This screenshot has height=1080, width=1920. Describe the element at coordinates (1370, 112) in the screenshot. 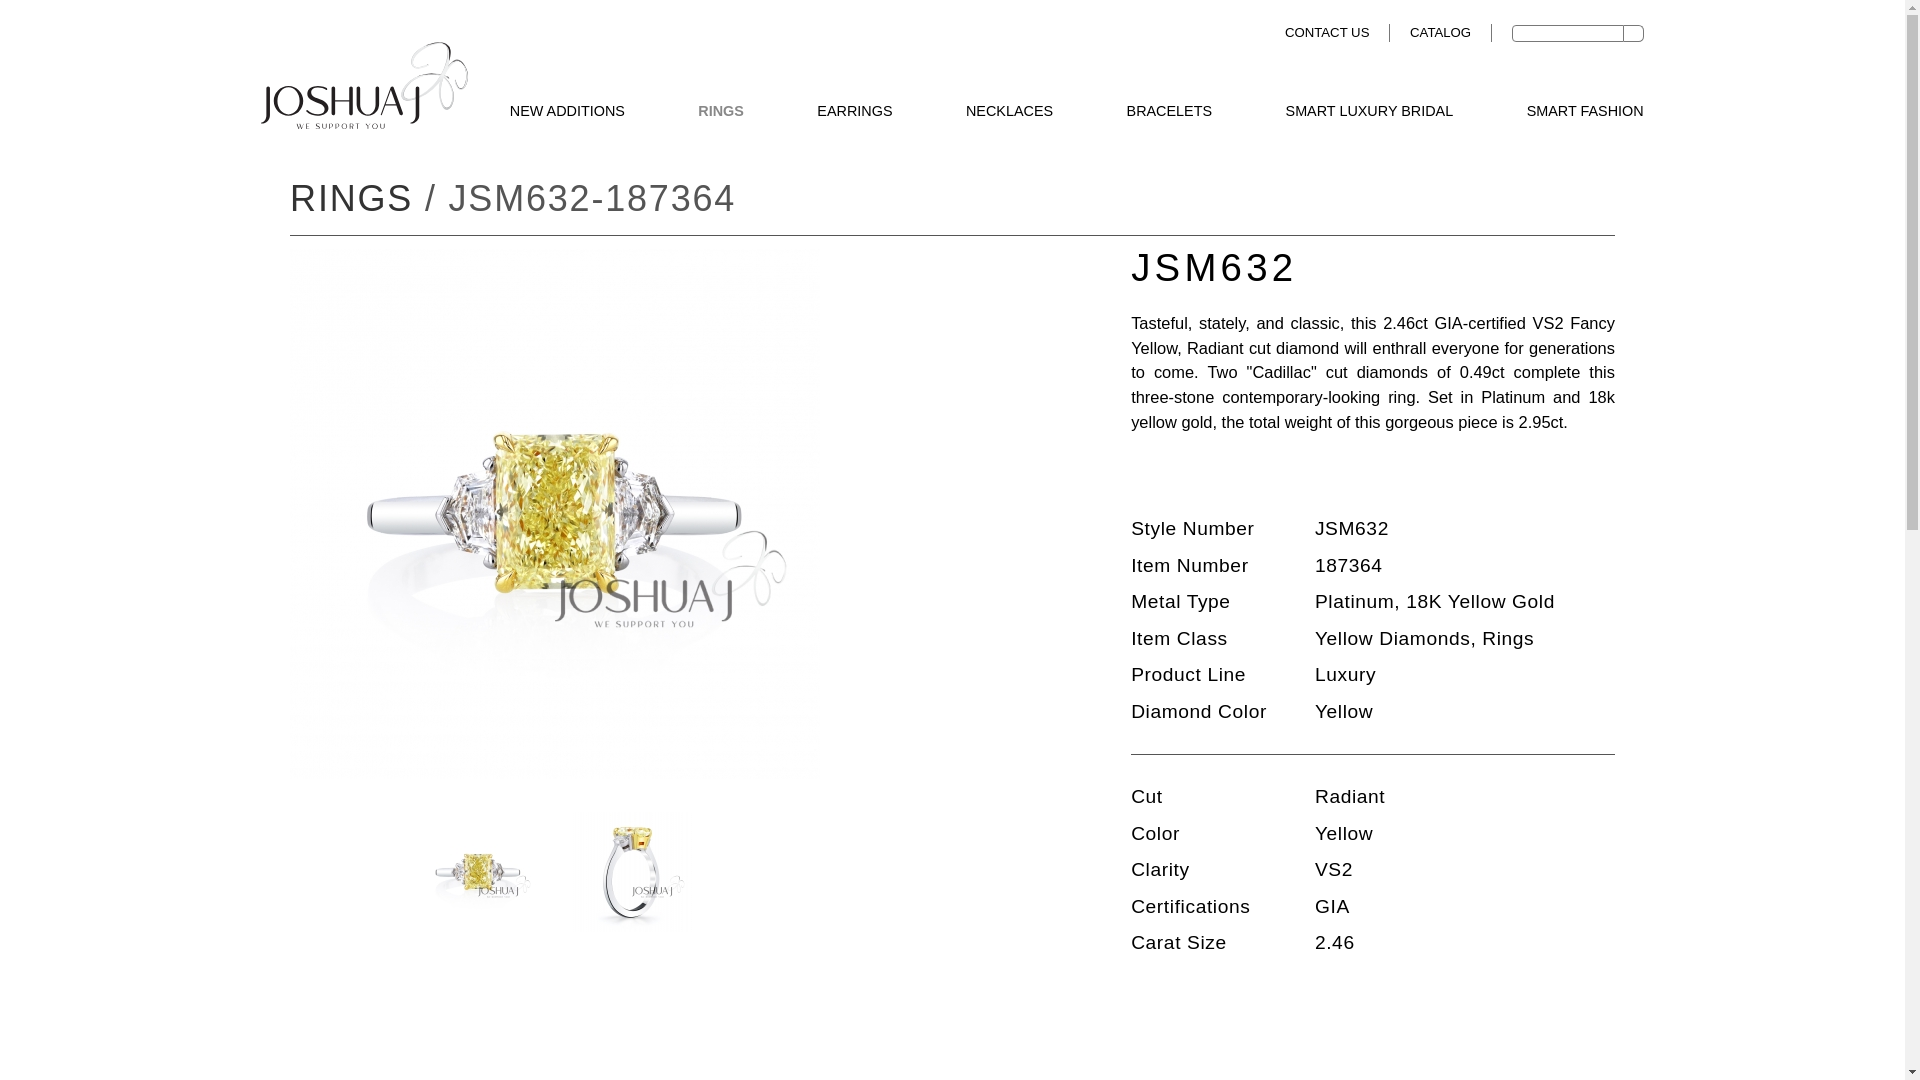

I see `SMART LUXURY BRIDAL` at that location.